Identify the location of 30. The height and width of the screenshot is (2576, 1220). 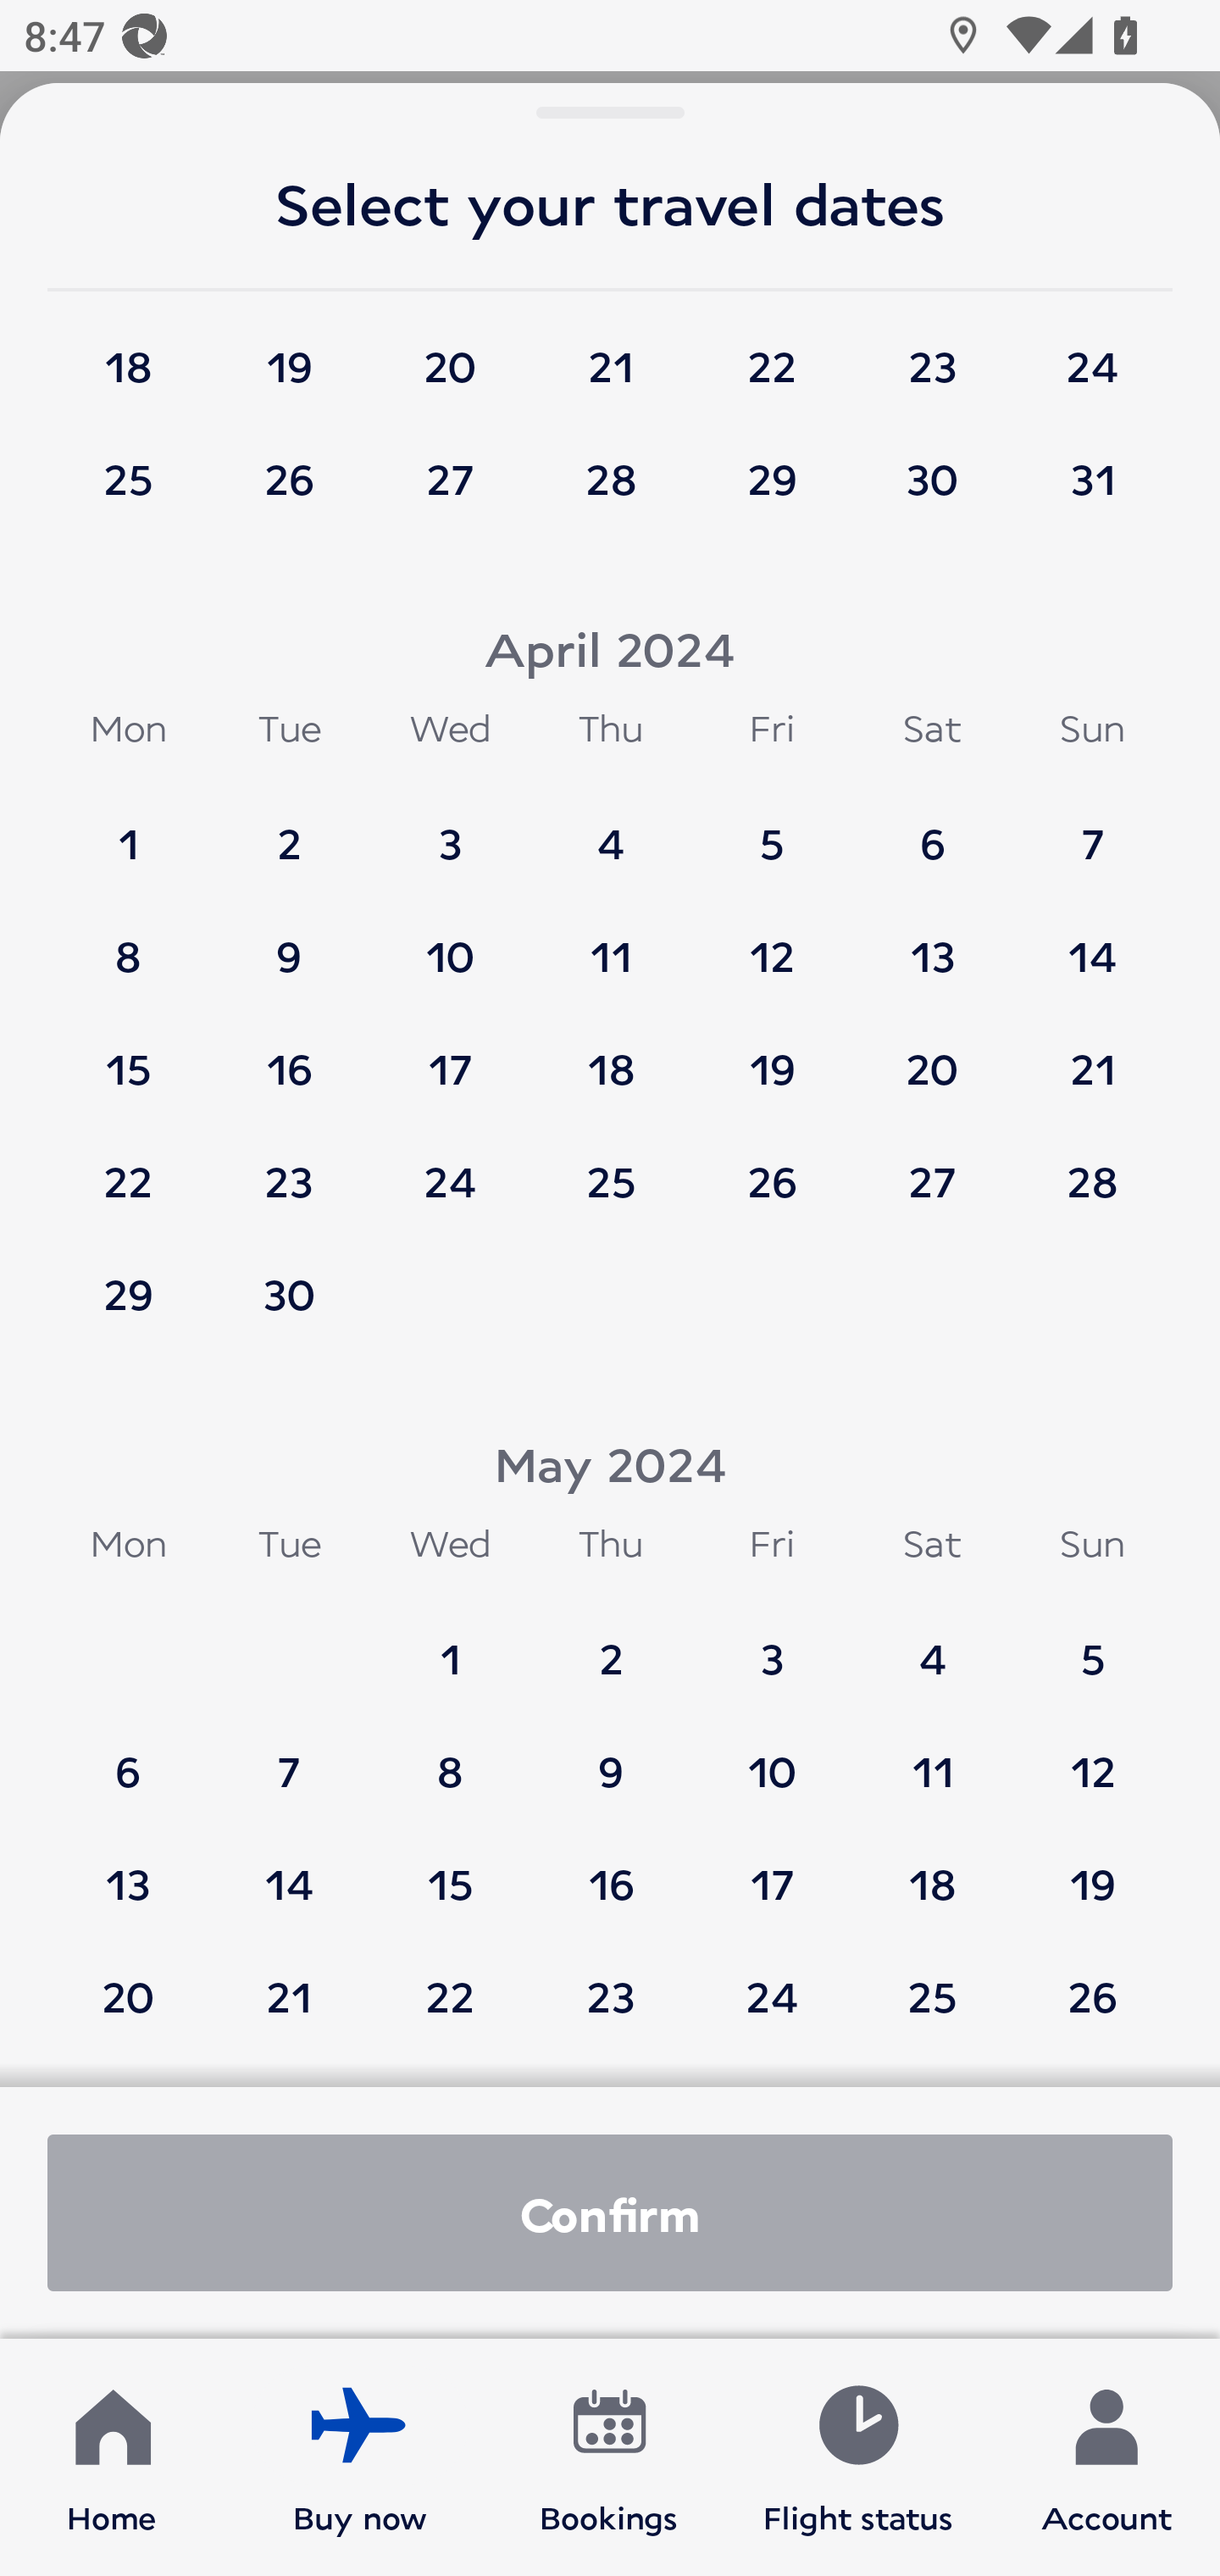
(289, 1295).